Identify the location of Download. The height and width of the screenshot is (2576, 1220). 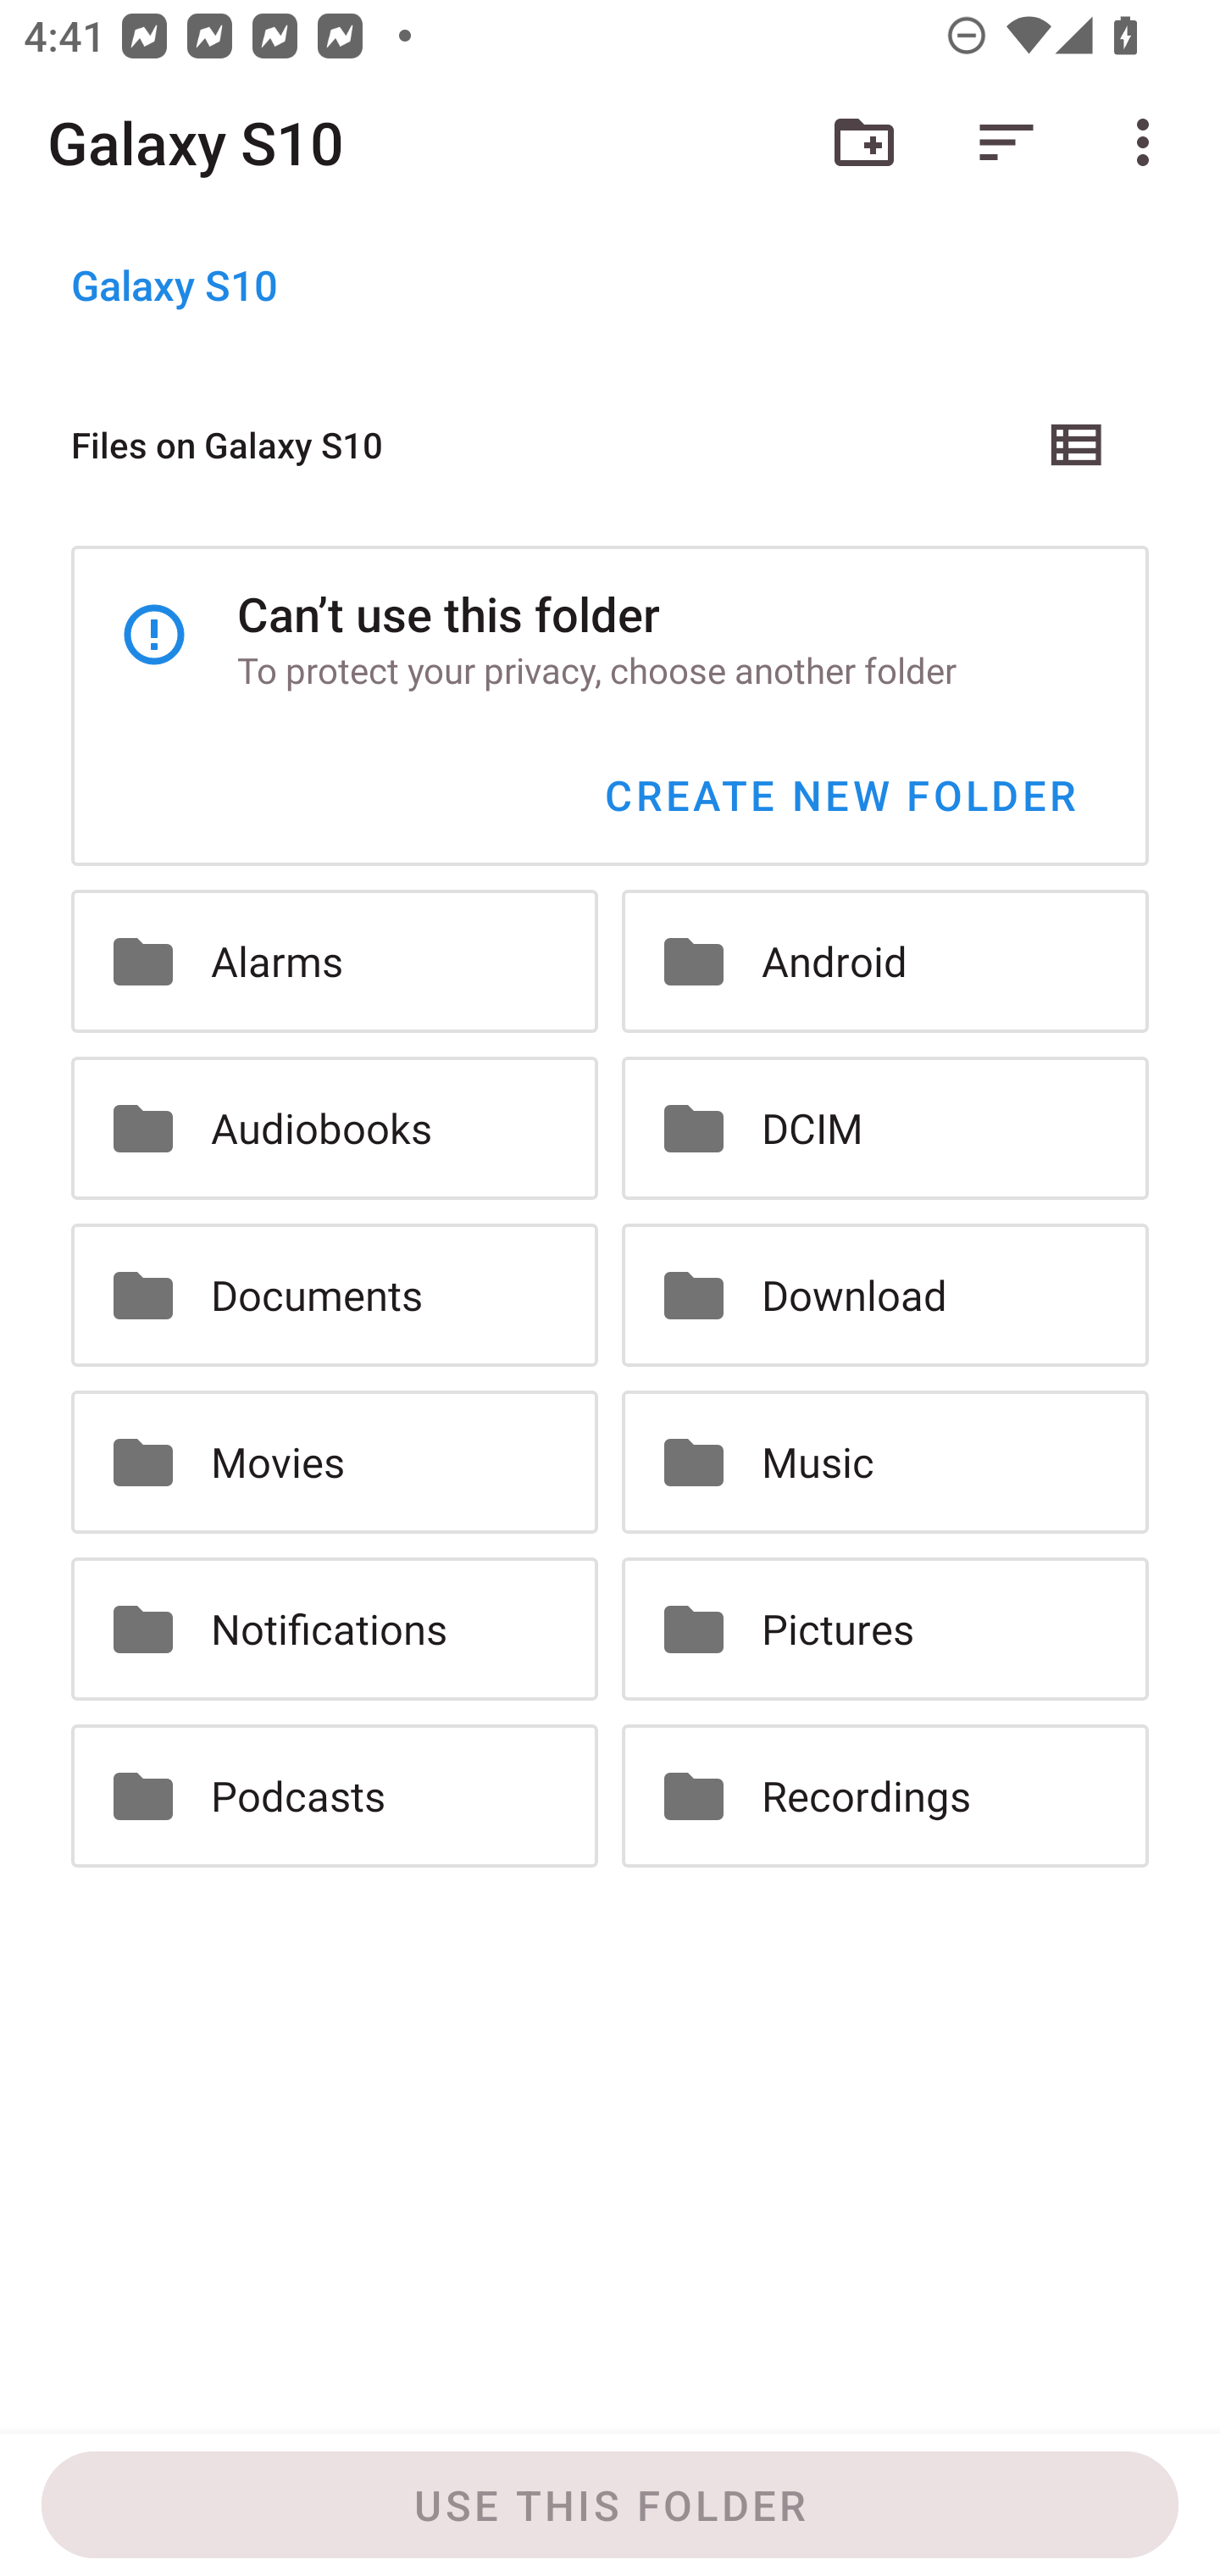
(885, 1296).